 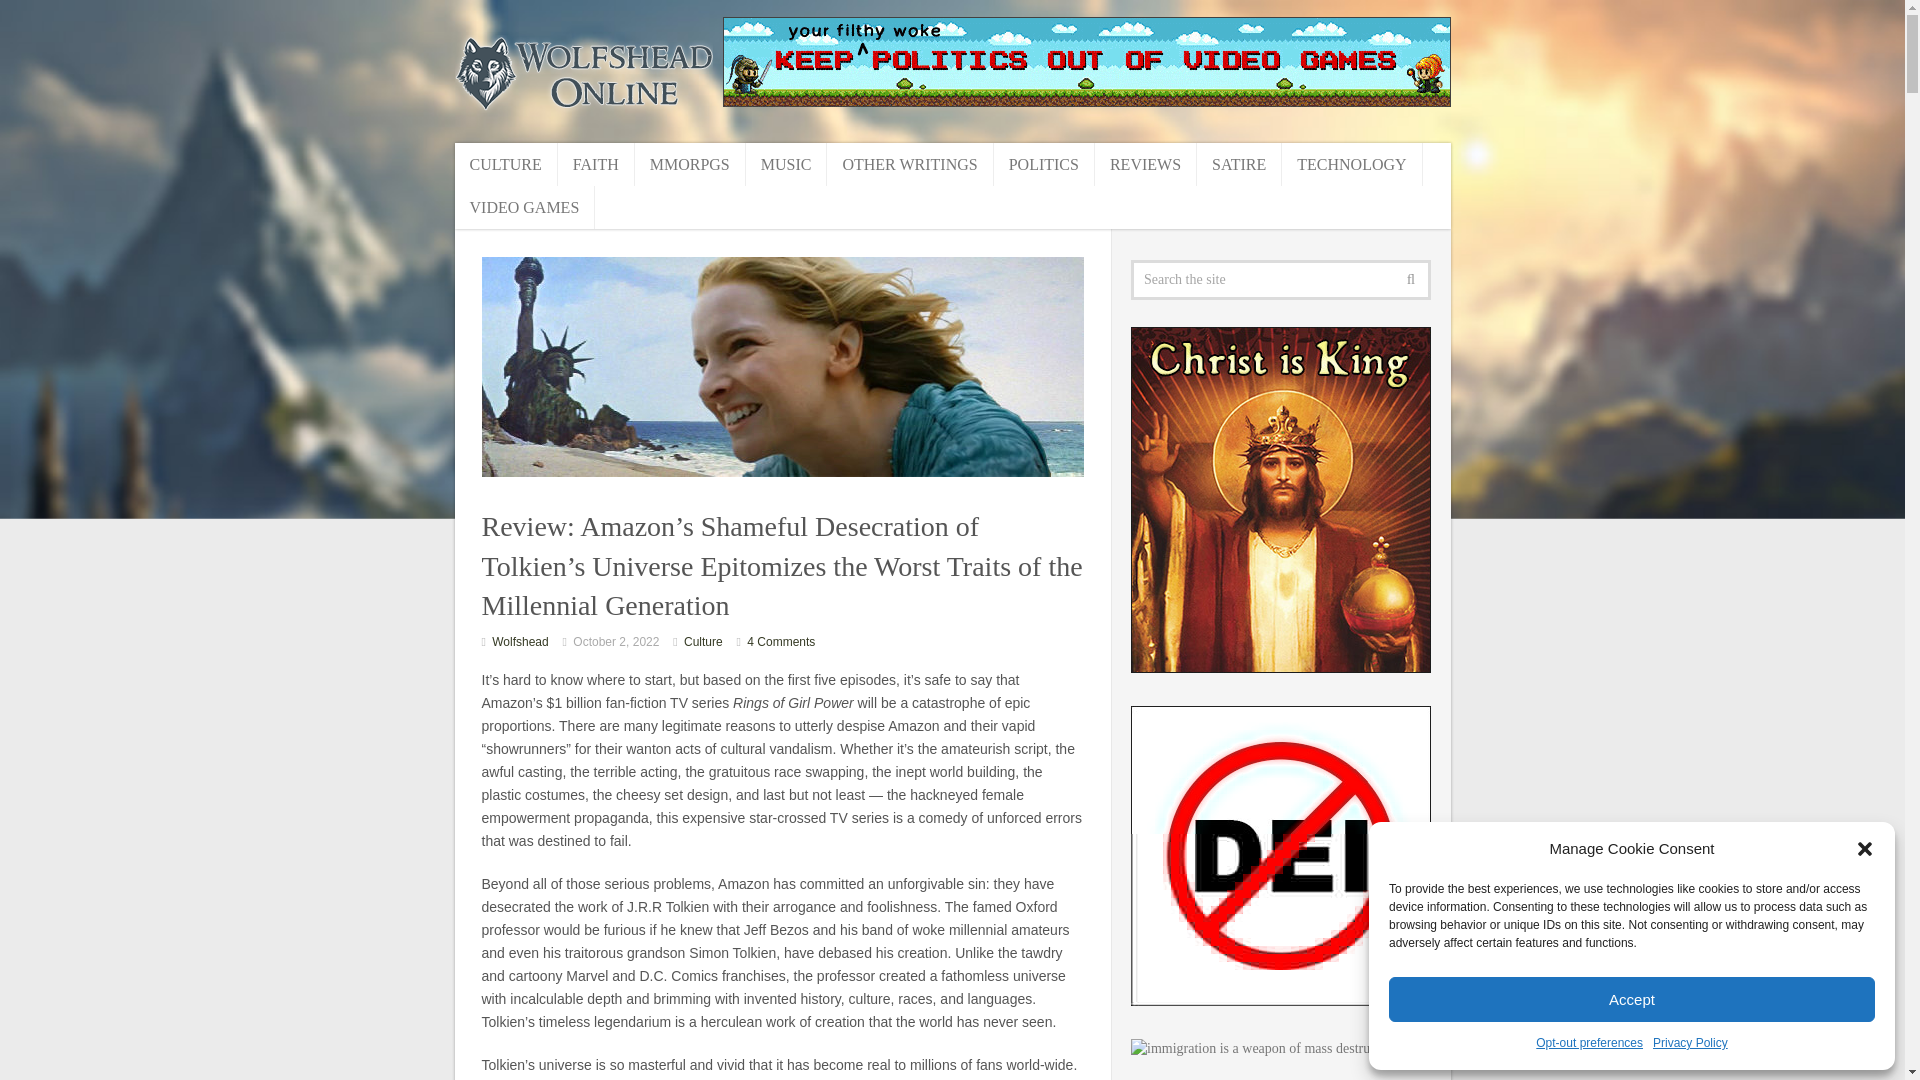 What do you see at coordinates (504, 164) in the screenshot?
I see `CULTURE` at bounding box center [504, 164].